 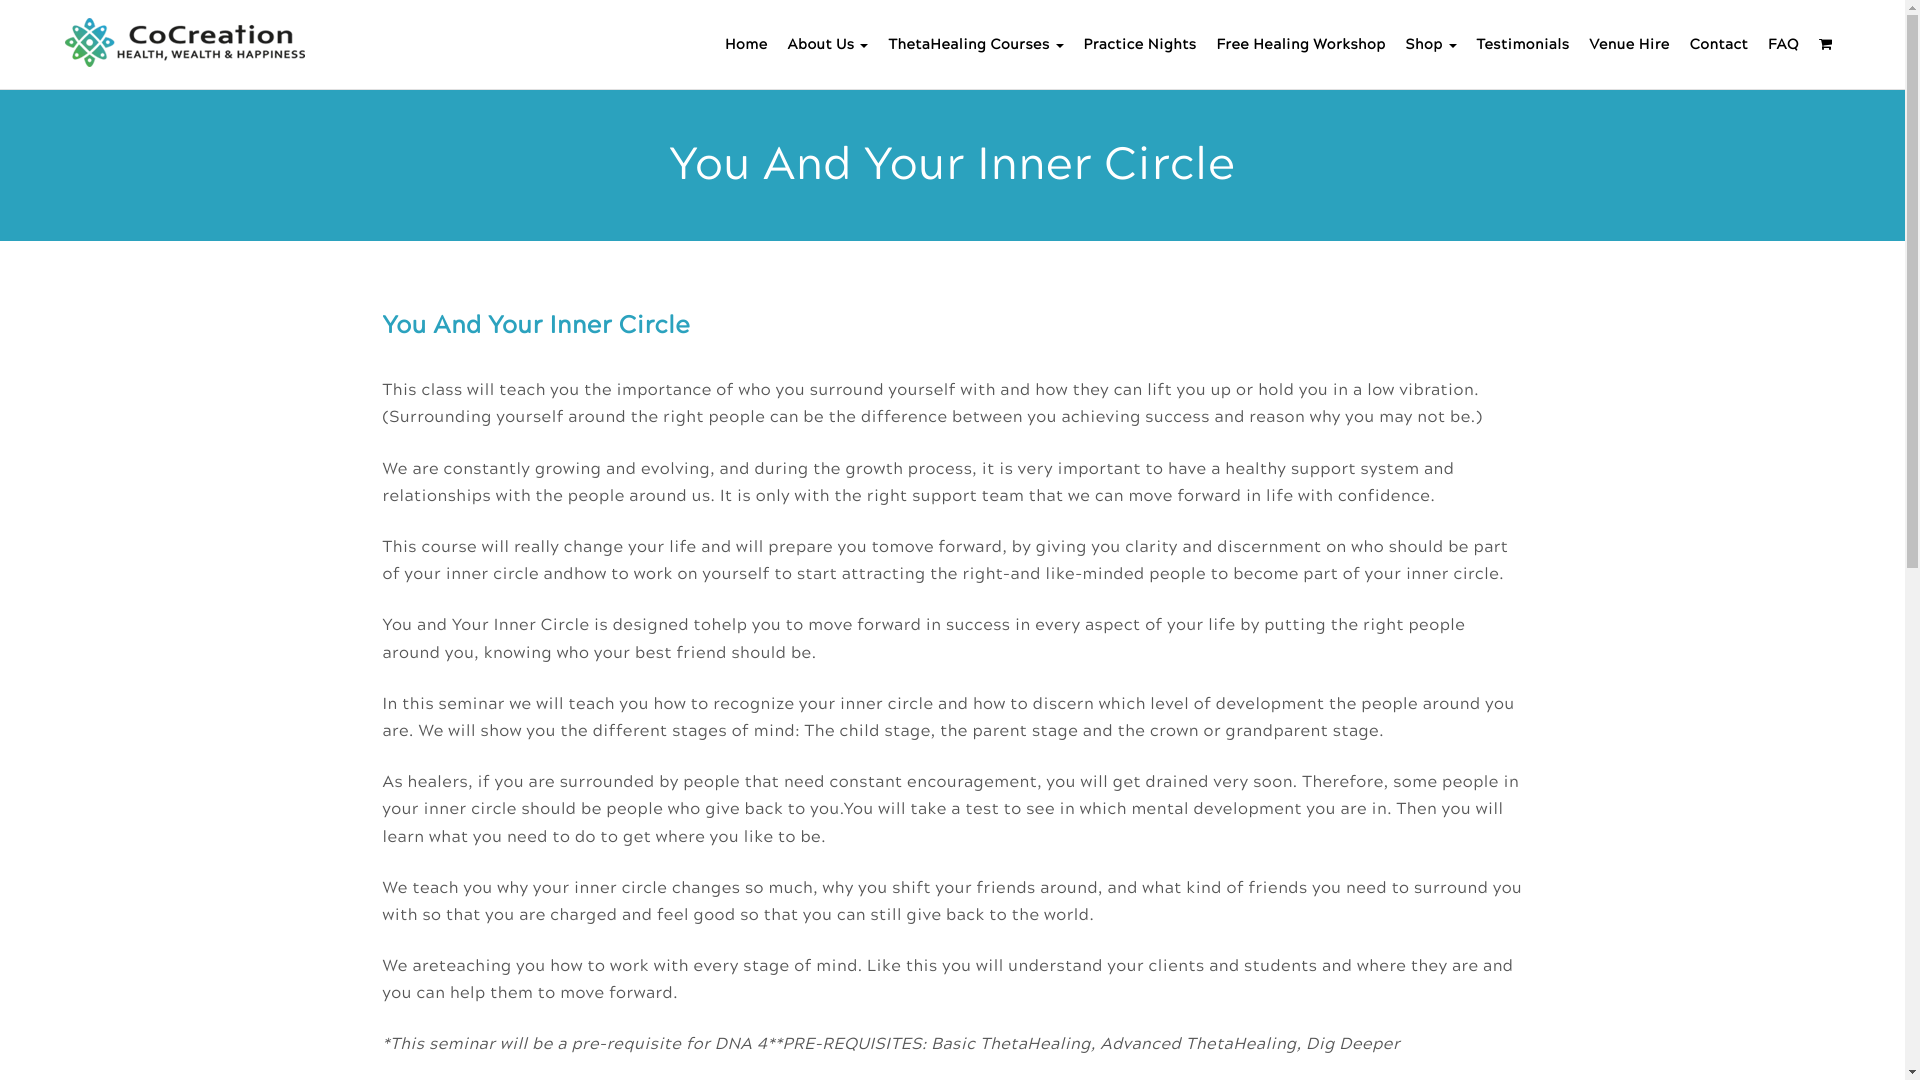 I want to click on Testimonials, so click(x=1524, y=43).